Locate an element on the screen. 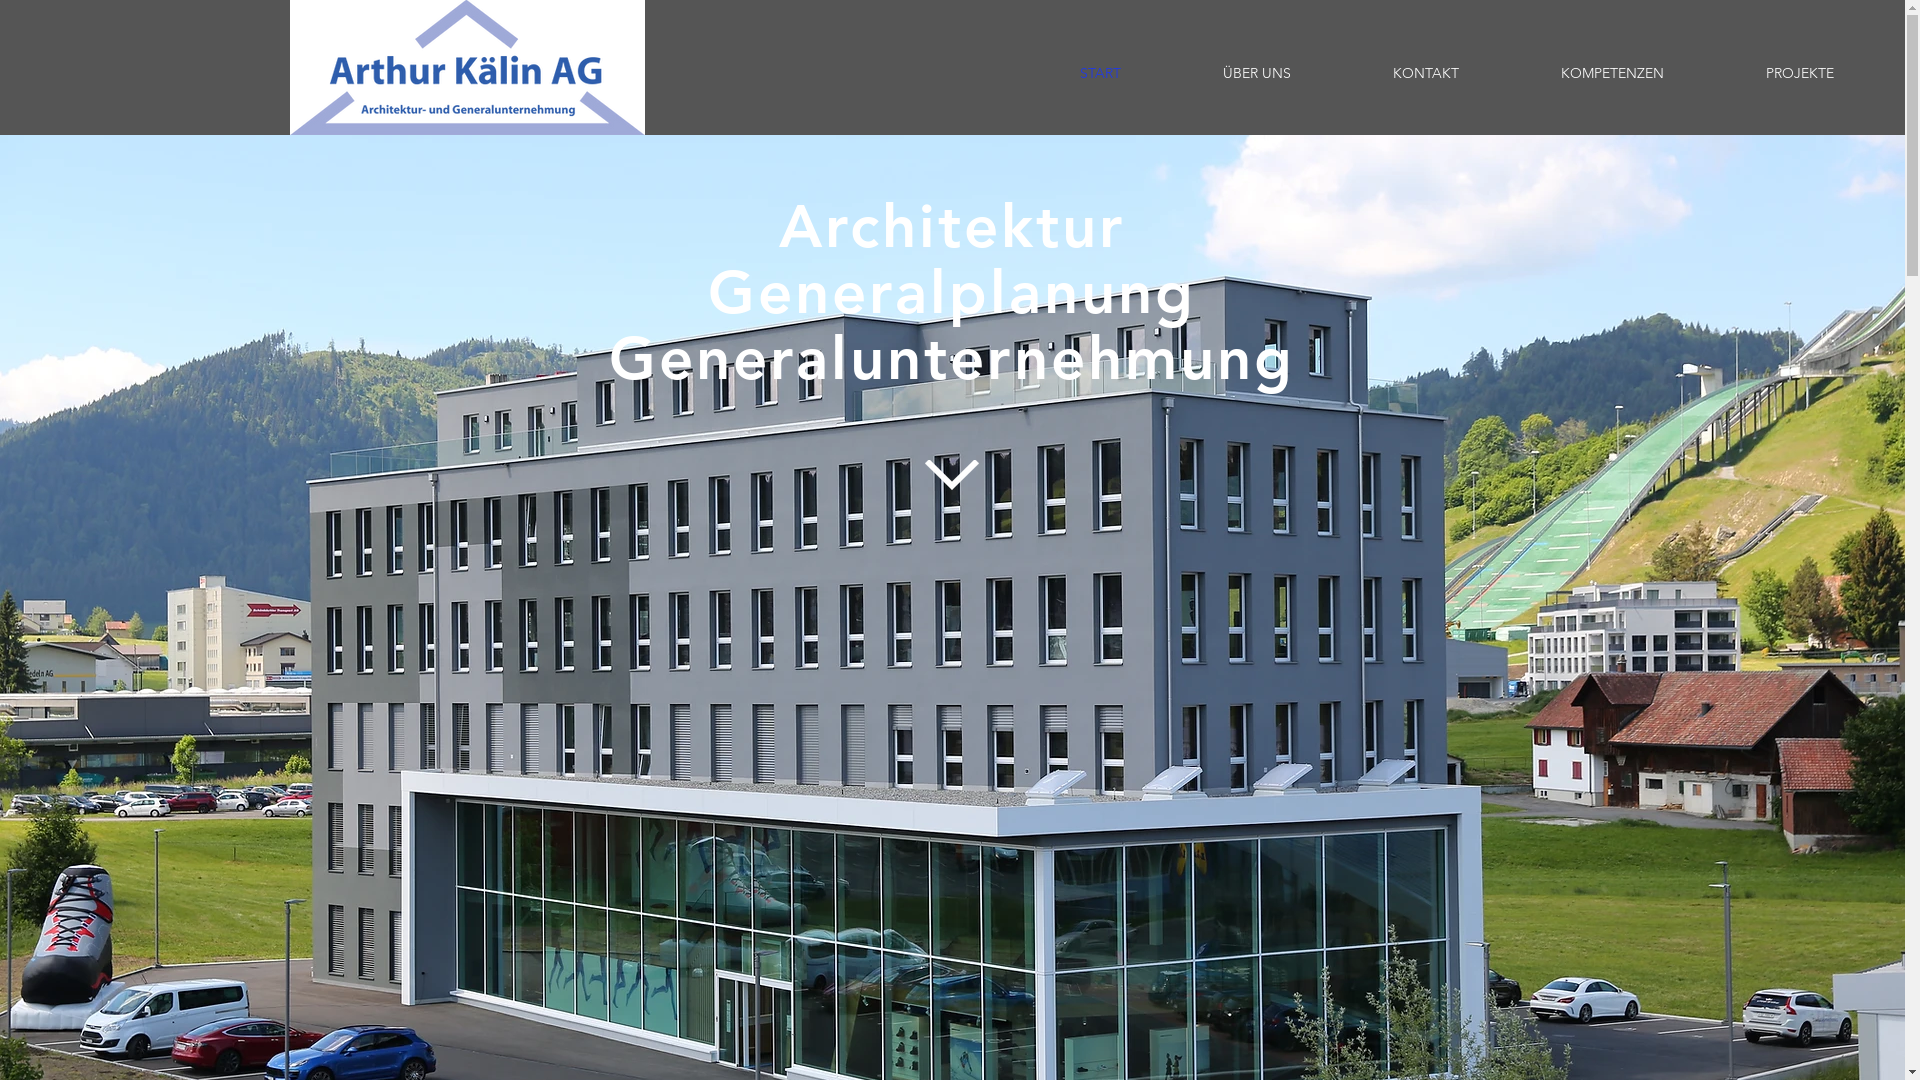 This screenshot has height=1080, width=1920. KOMPETENZEN is located at coordinates (1612, 73).